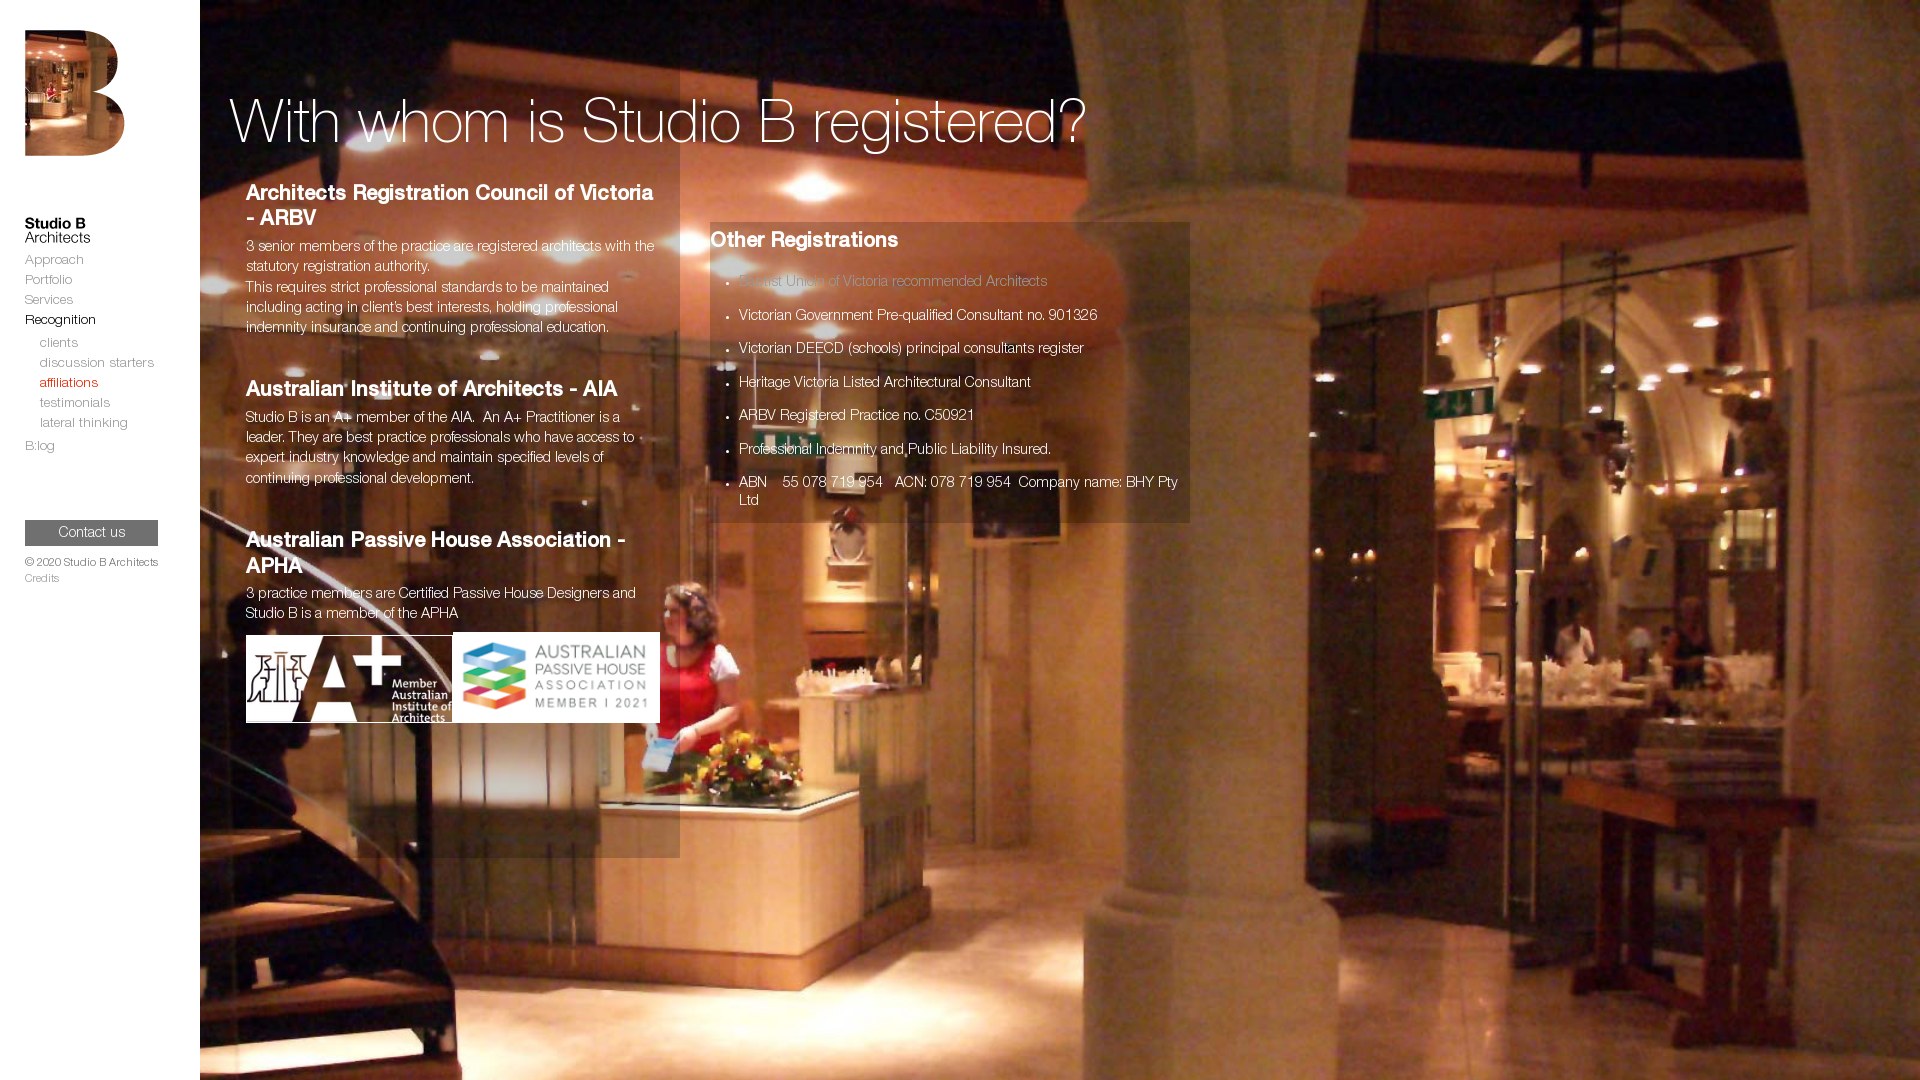 The height and width of the screenshot is (1080, 1920). Describe the element at coordinates (92, 533) in the screenshot. I see `Contact us` at that location.